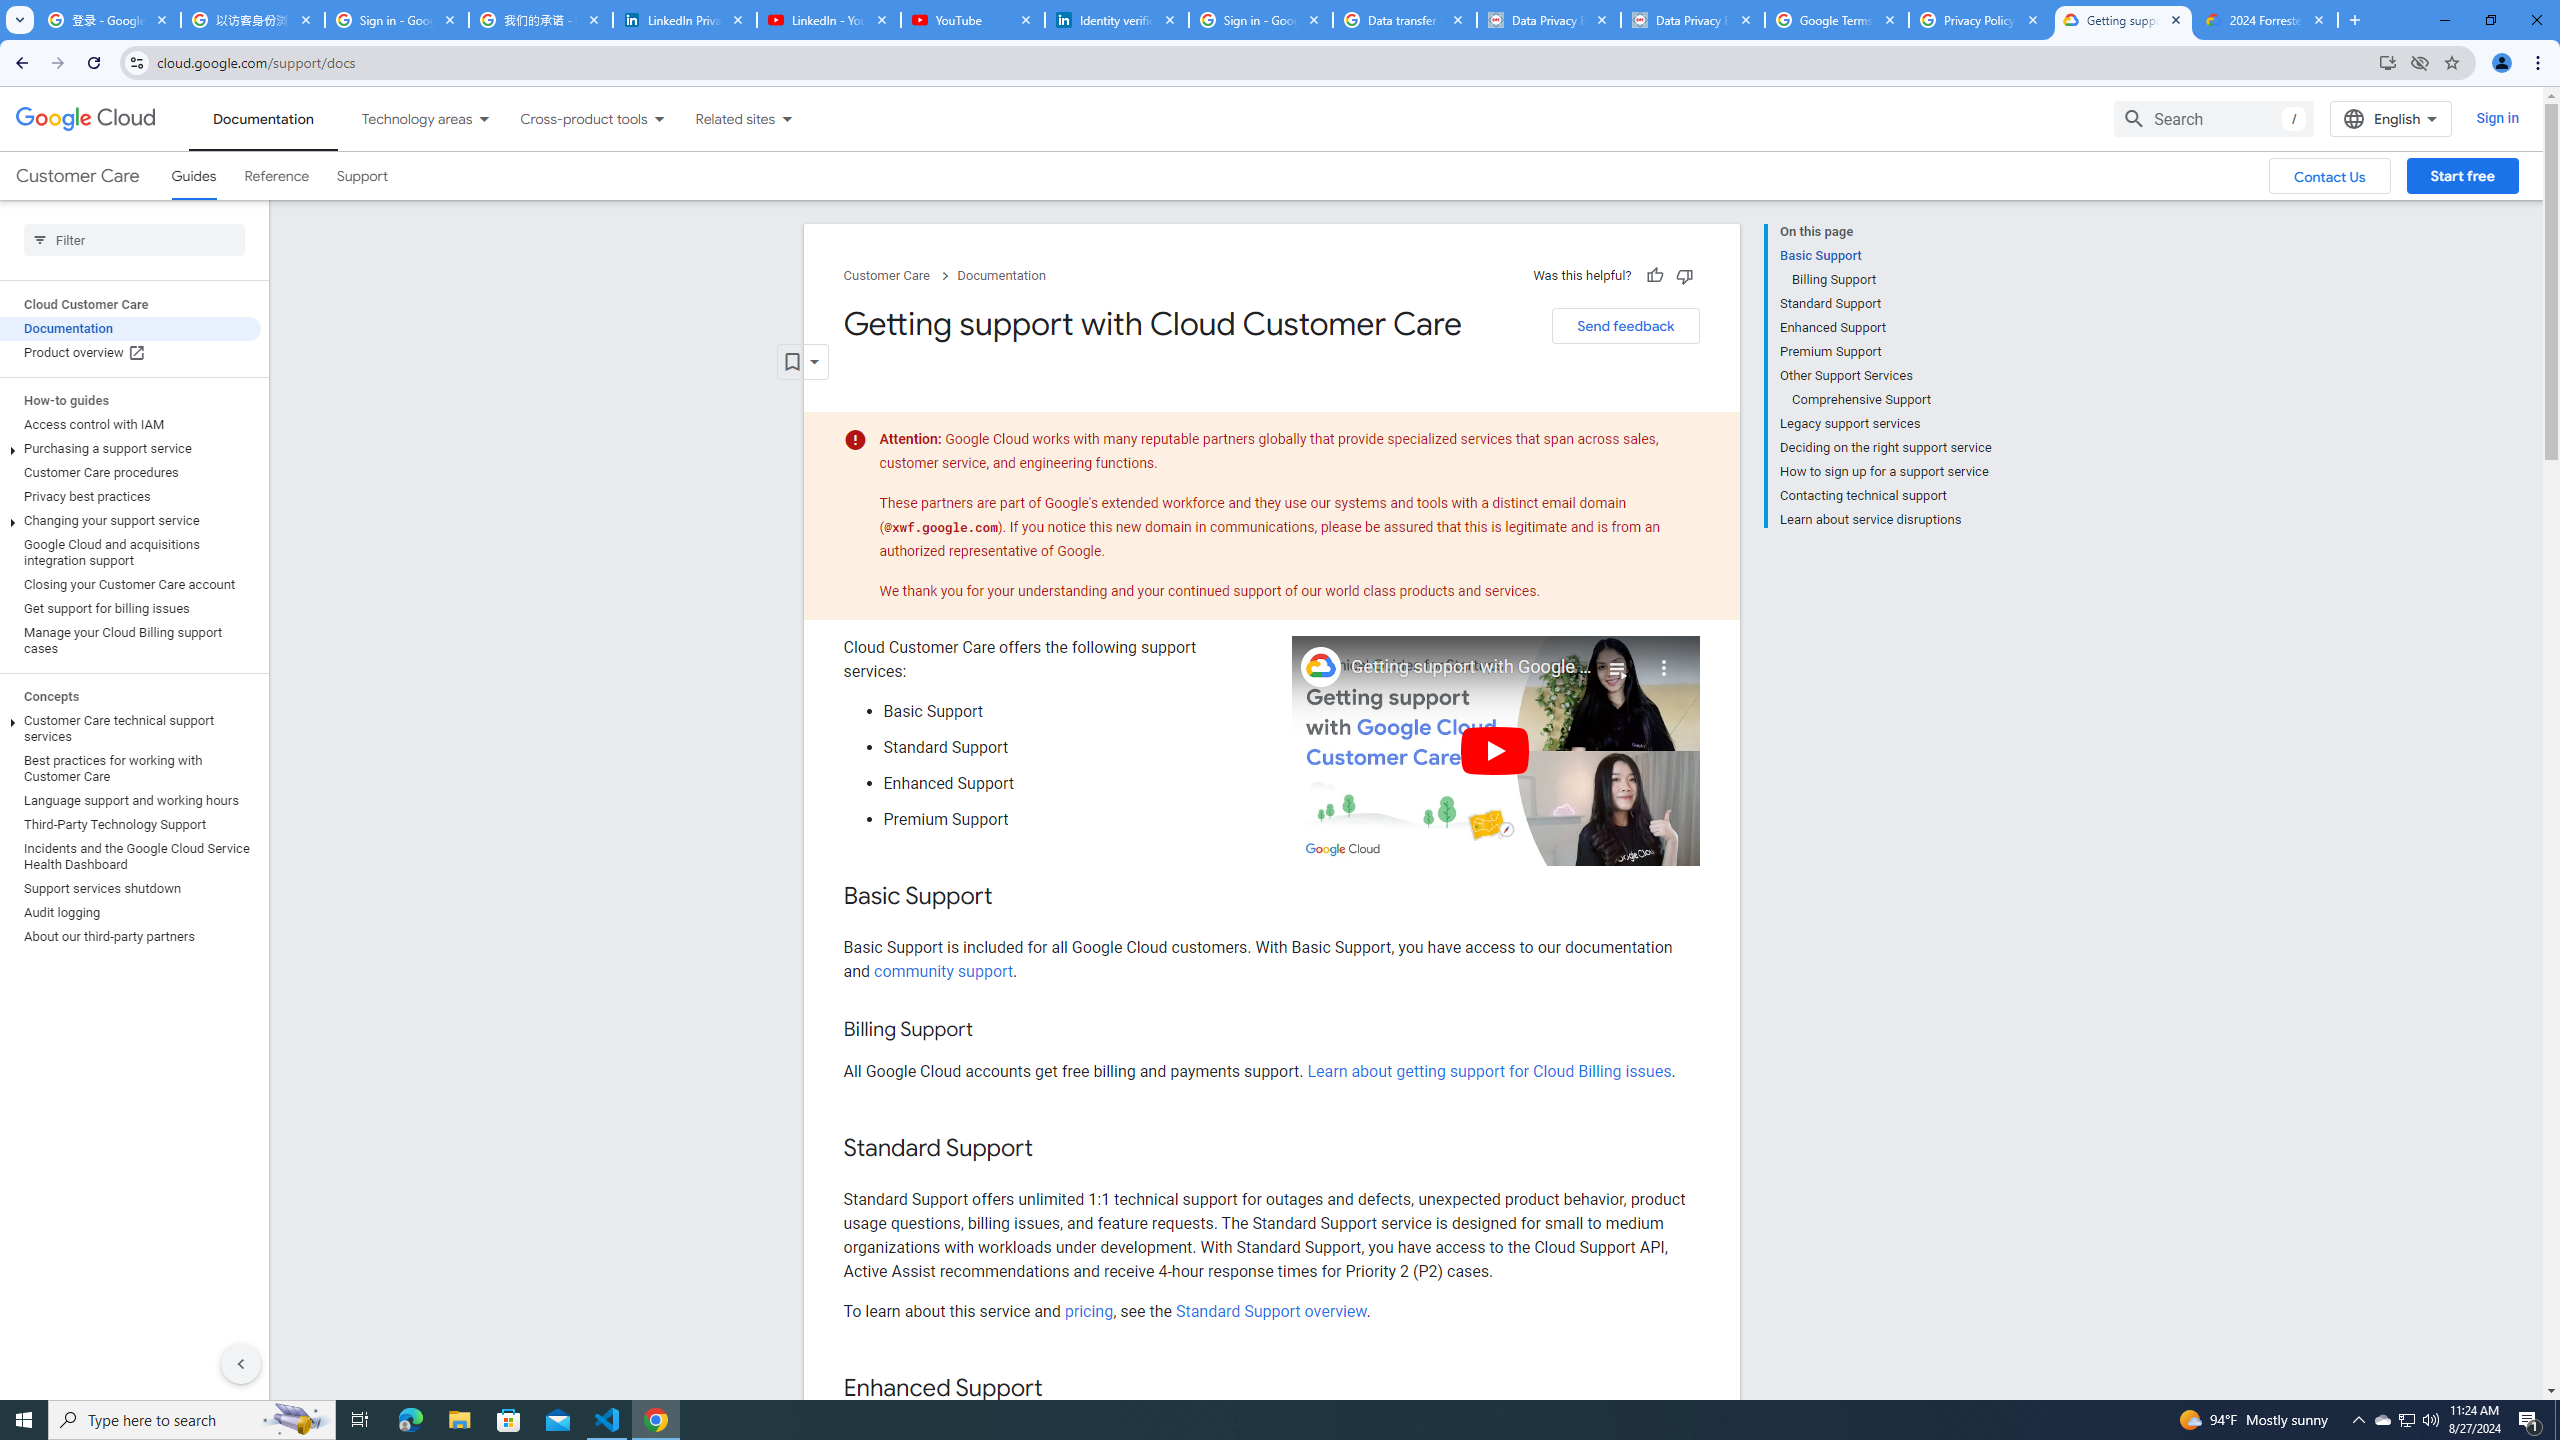  What do you see at coordinates (1271, 1310) in the screenshot?
I see `Standard Support overview` at bounding box center [1271, 1310].